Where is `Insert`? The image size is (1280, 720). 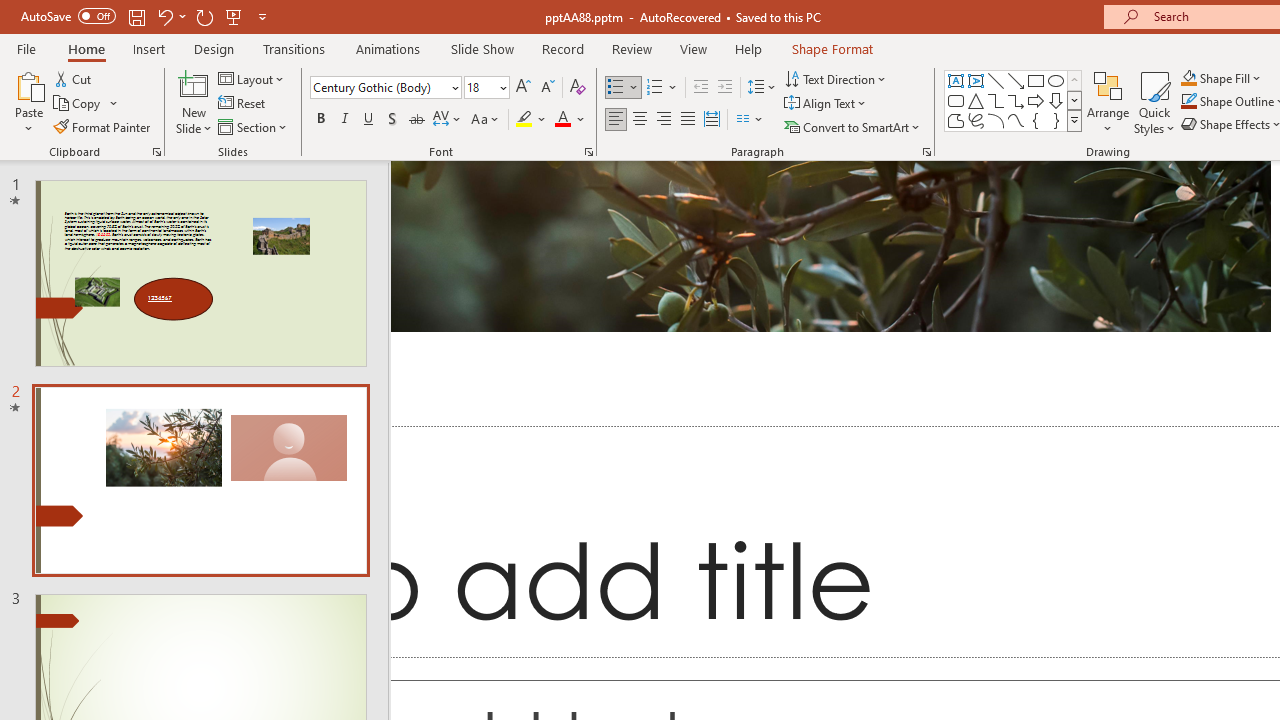
Insert is located at coordinates (150, 48).